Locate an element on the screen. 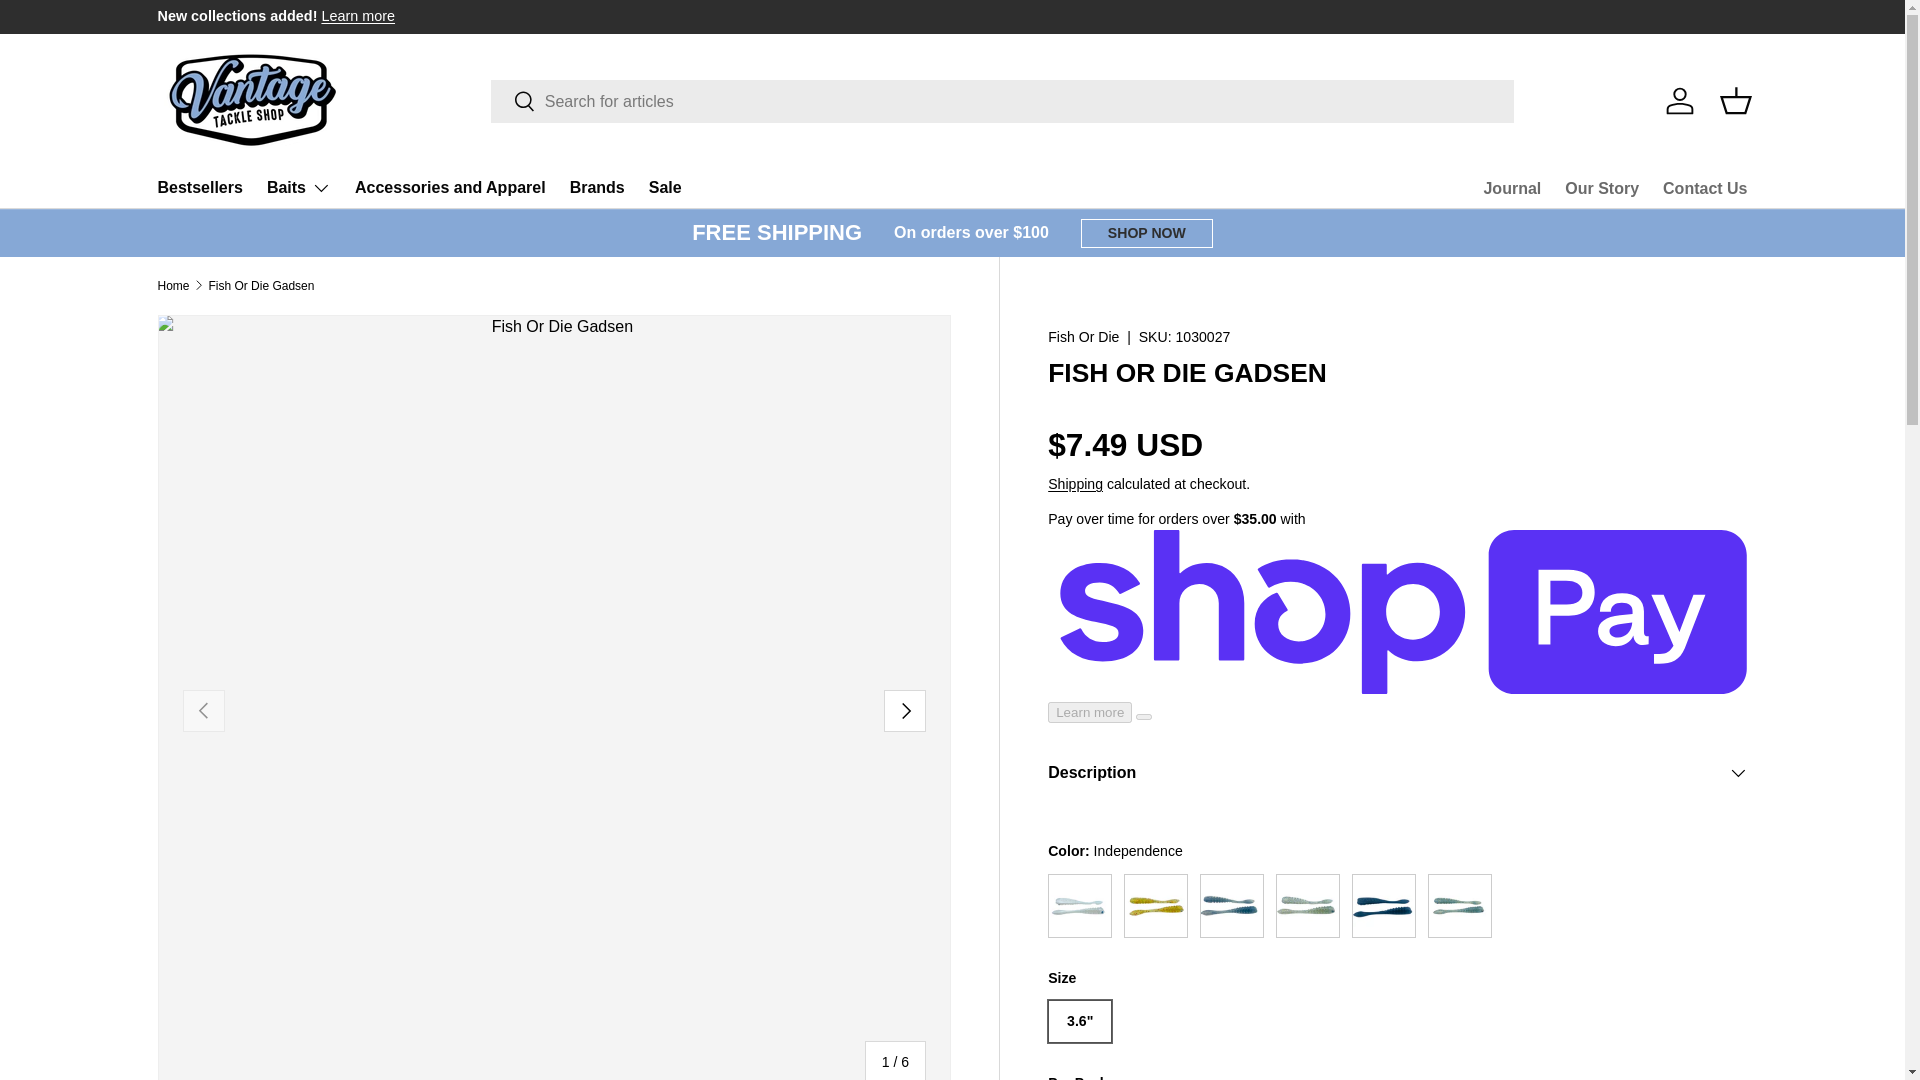  SKIP TO CONTENT is located at coordinates (90, 28).